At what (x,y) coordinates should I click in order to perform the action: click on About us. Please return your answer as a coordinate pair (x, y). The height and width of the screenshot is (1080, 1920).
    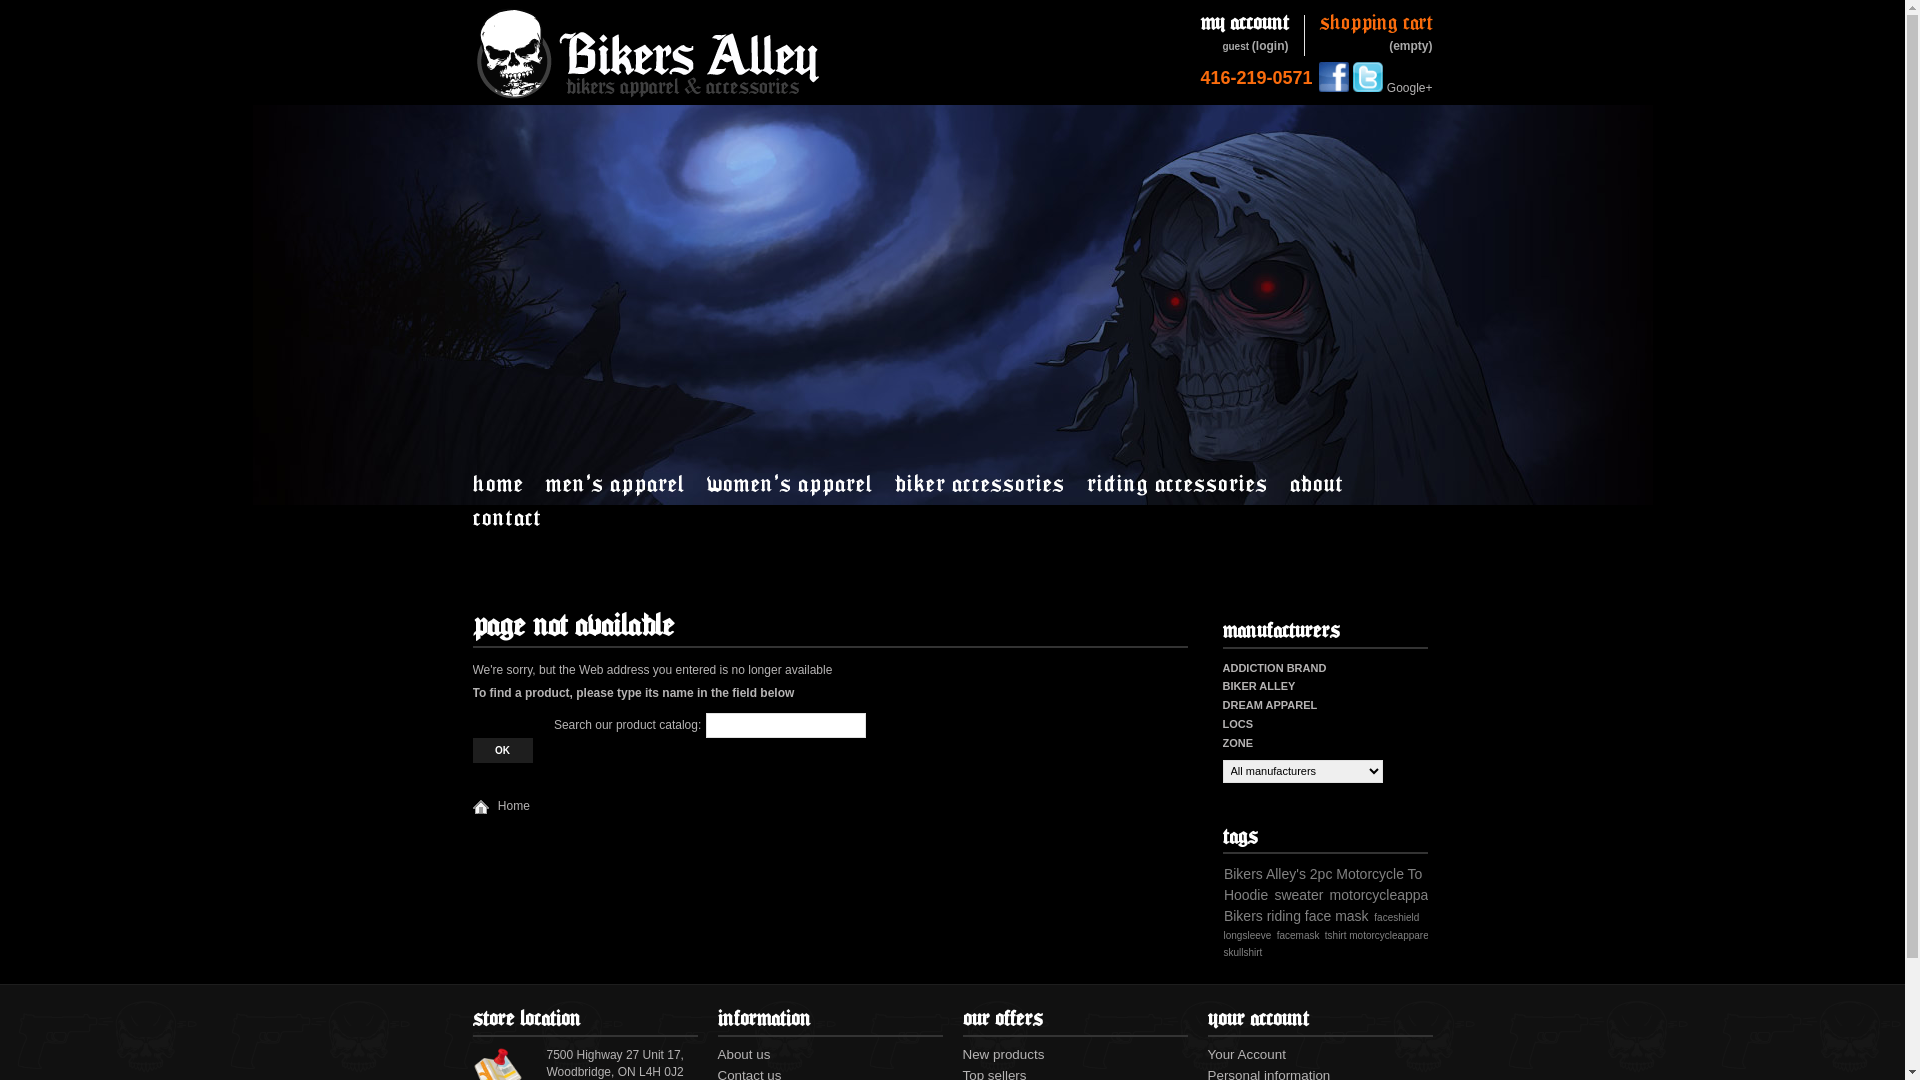
    Looking at the image, I should click on (744, 1054).